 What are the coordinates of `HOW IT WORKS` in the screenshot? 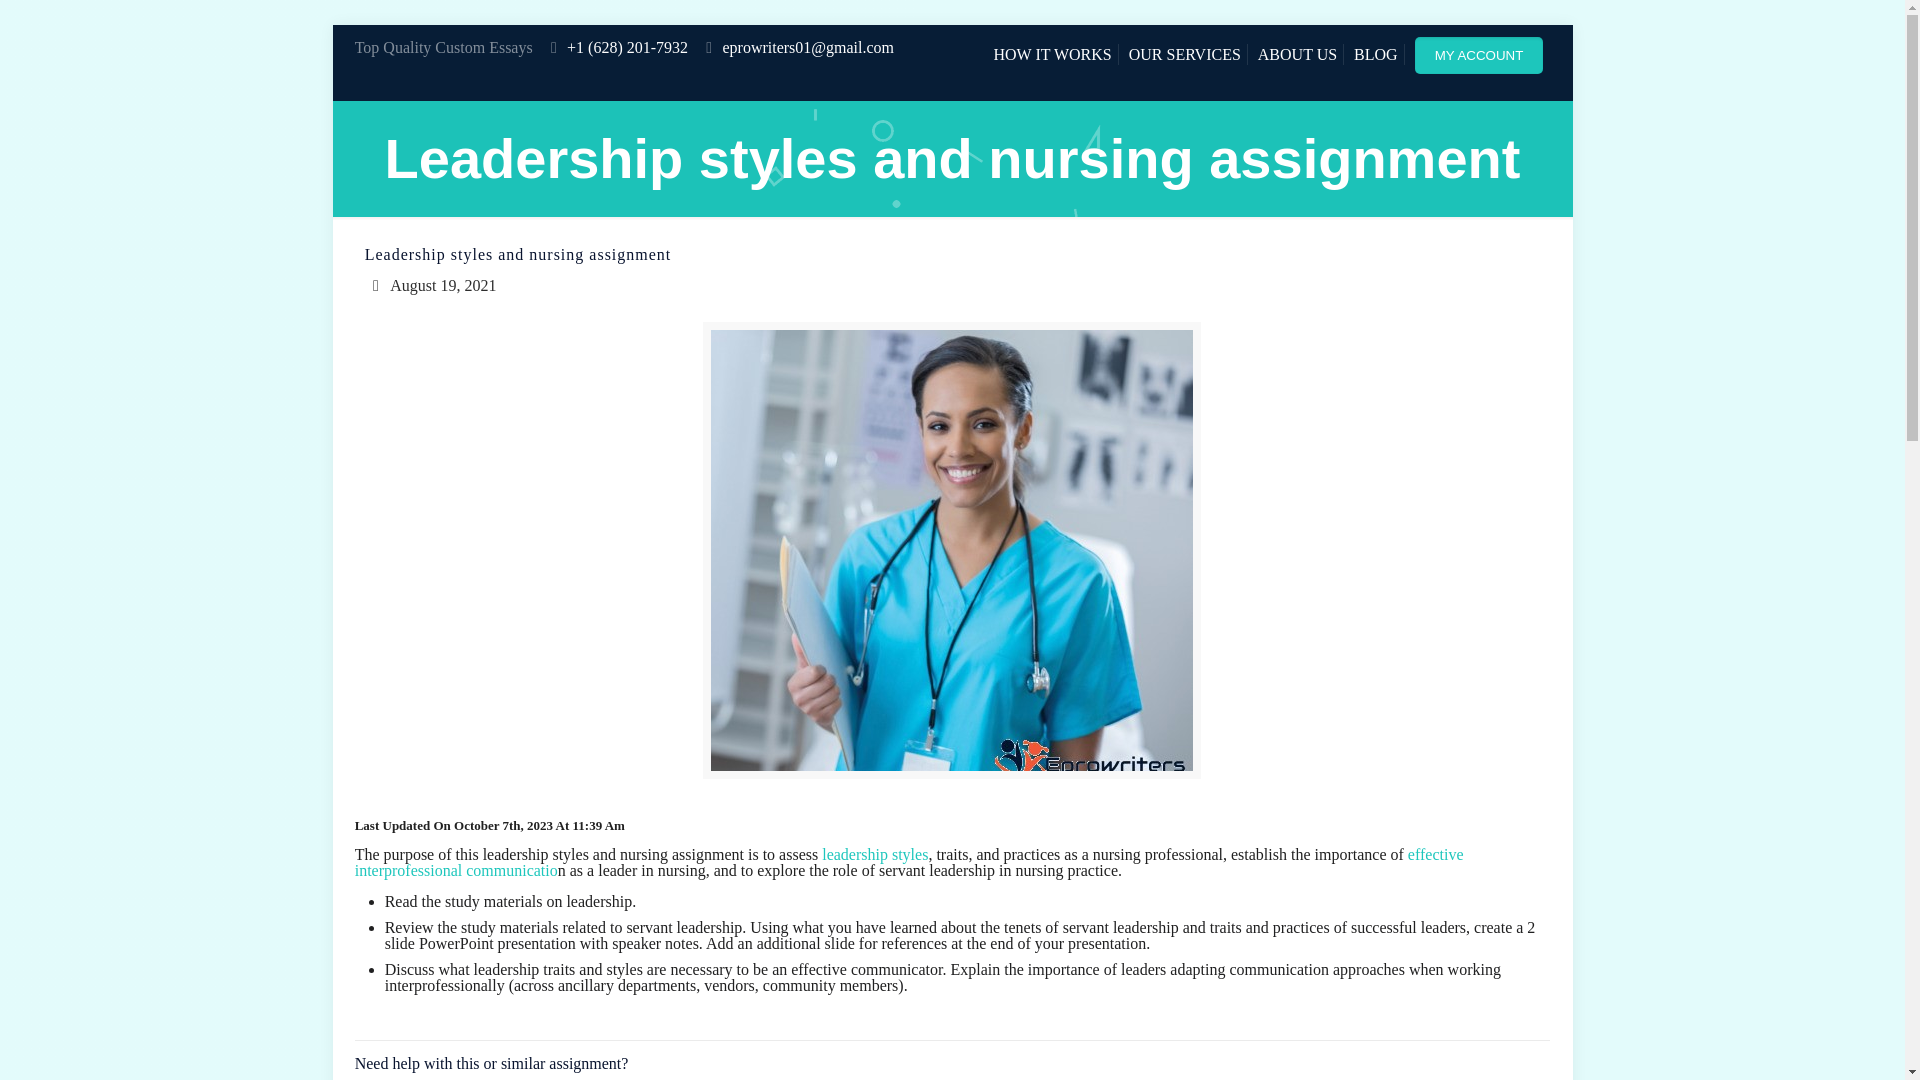 It's located at (1052, 54).